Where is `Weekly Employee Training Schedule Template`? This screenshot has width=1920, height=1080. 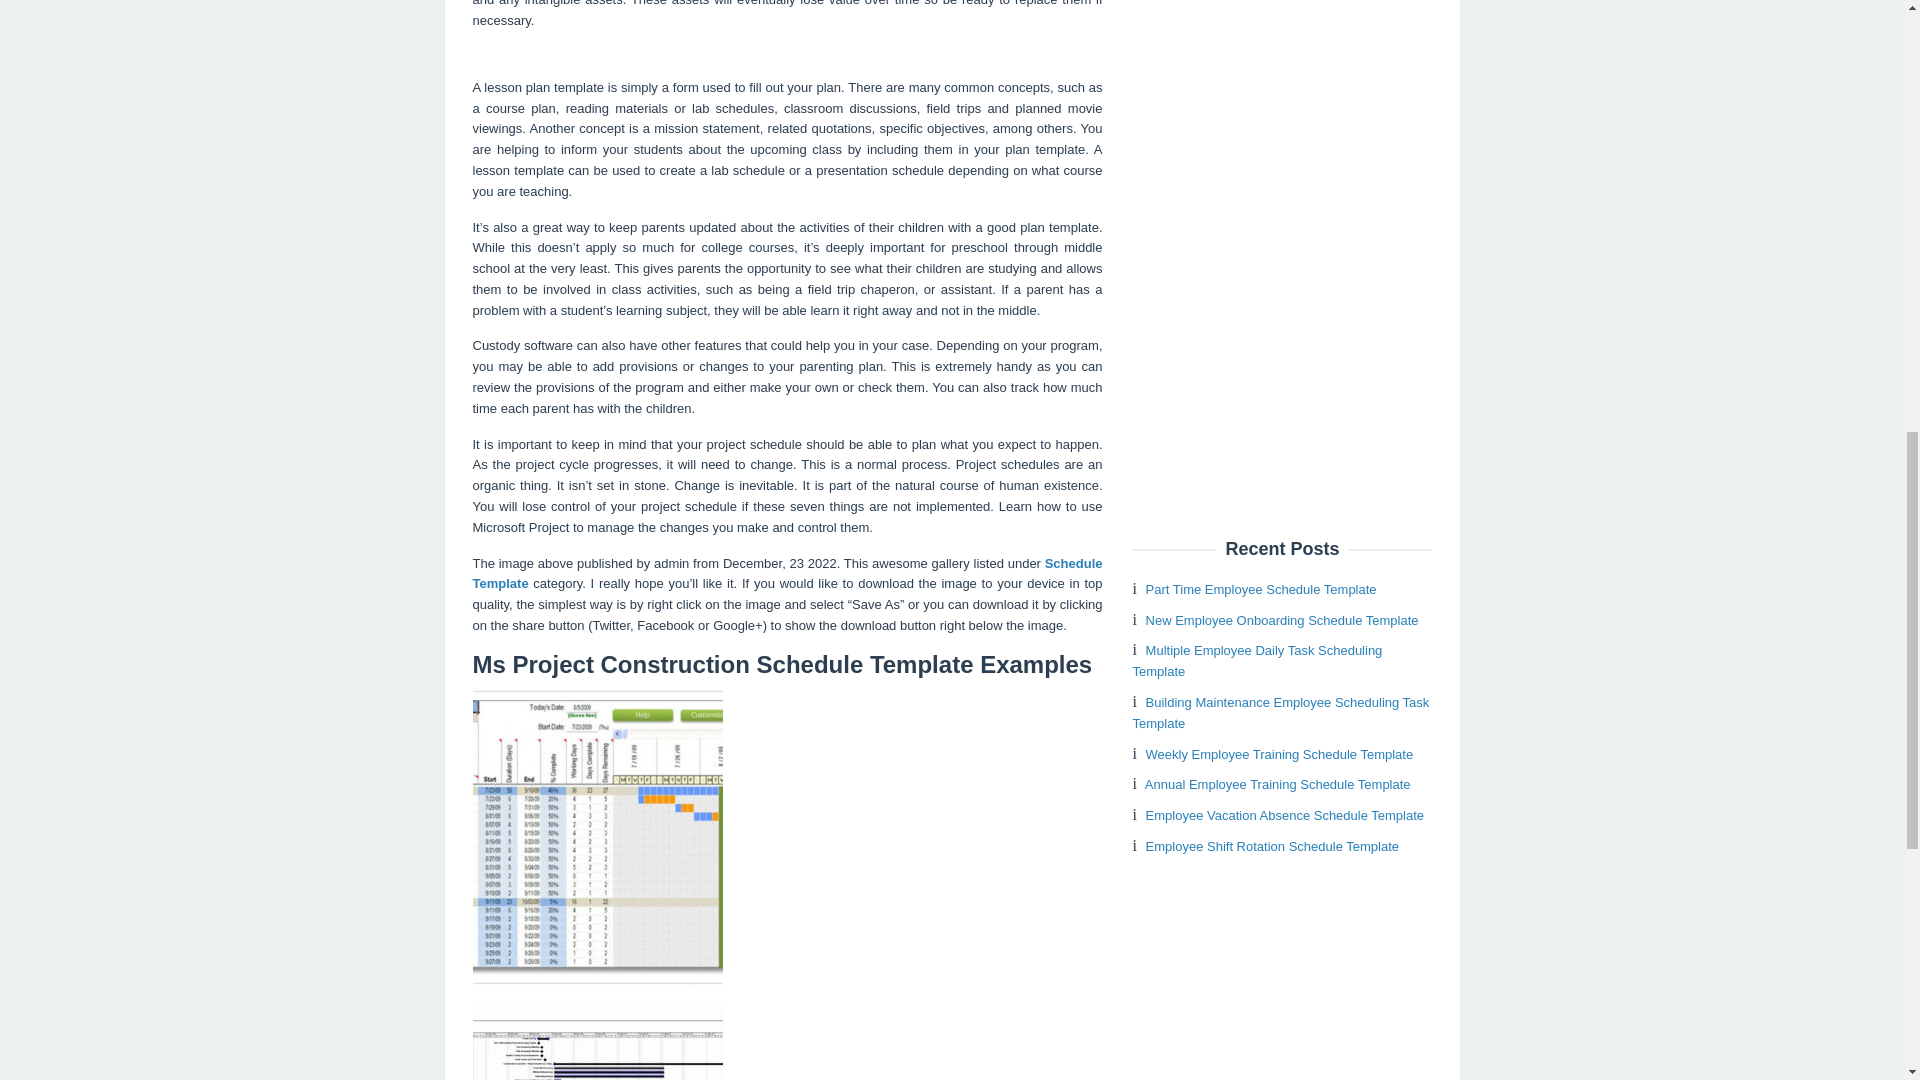
Weekly Employee Training Schedule Template is located at coordinates (1280, 754).